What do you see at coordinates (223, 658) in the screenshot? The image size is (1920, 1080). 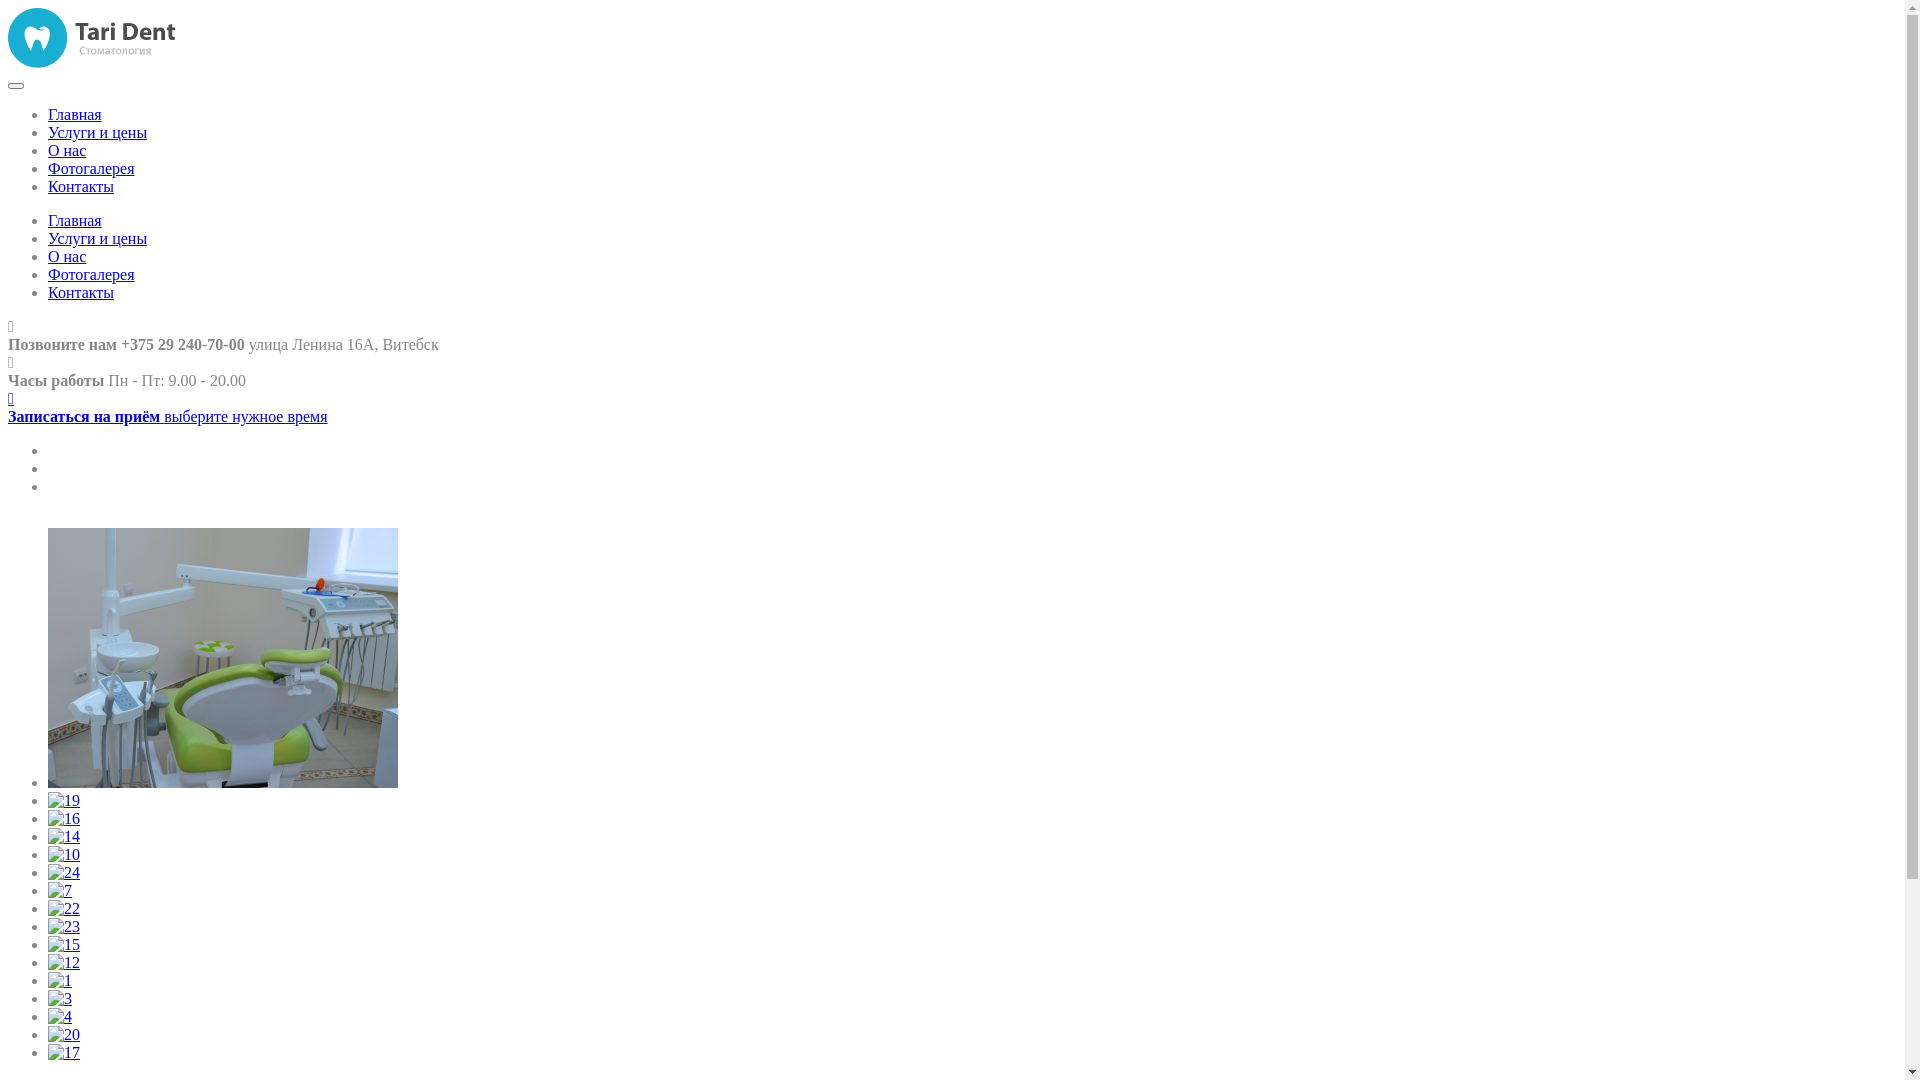 I see `21` at bounding box center [223, 658].